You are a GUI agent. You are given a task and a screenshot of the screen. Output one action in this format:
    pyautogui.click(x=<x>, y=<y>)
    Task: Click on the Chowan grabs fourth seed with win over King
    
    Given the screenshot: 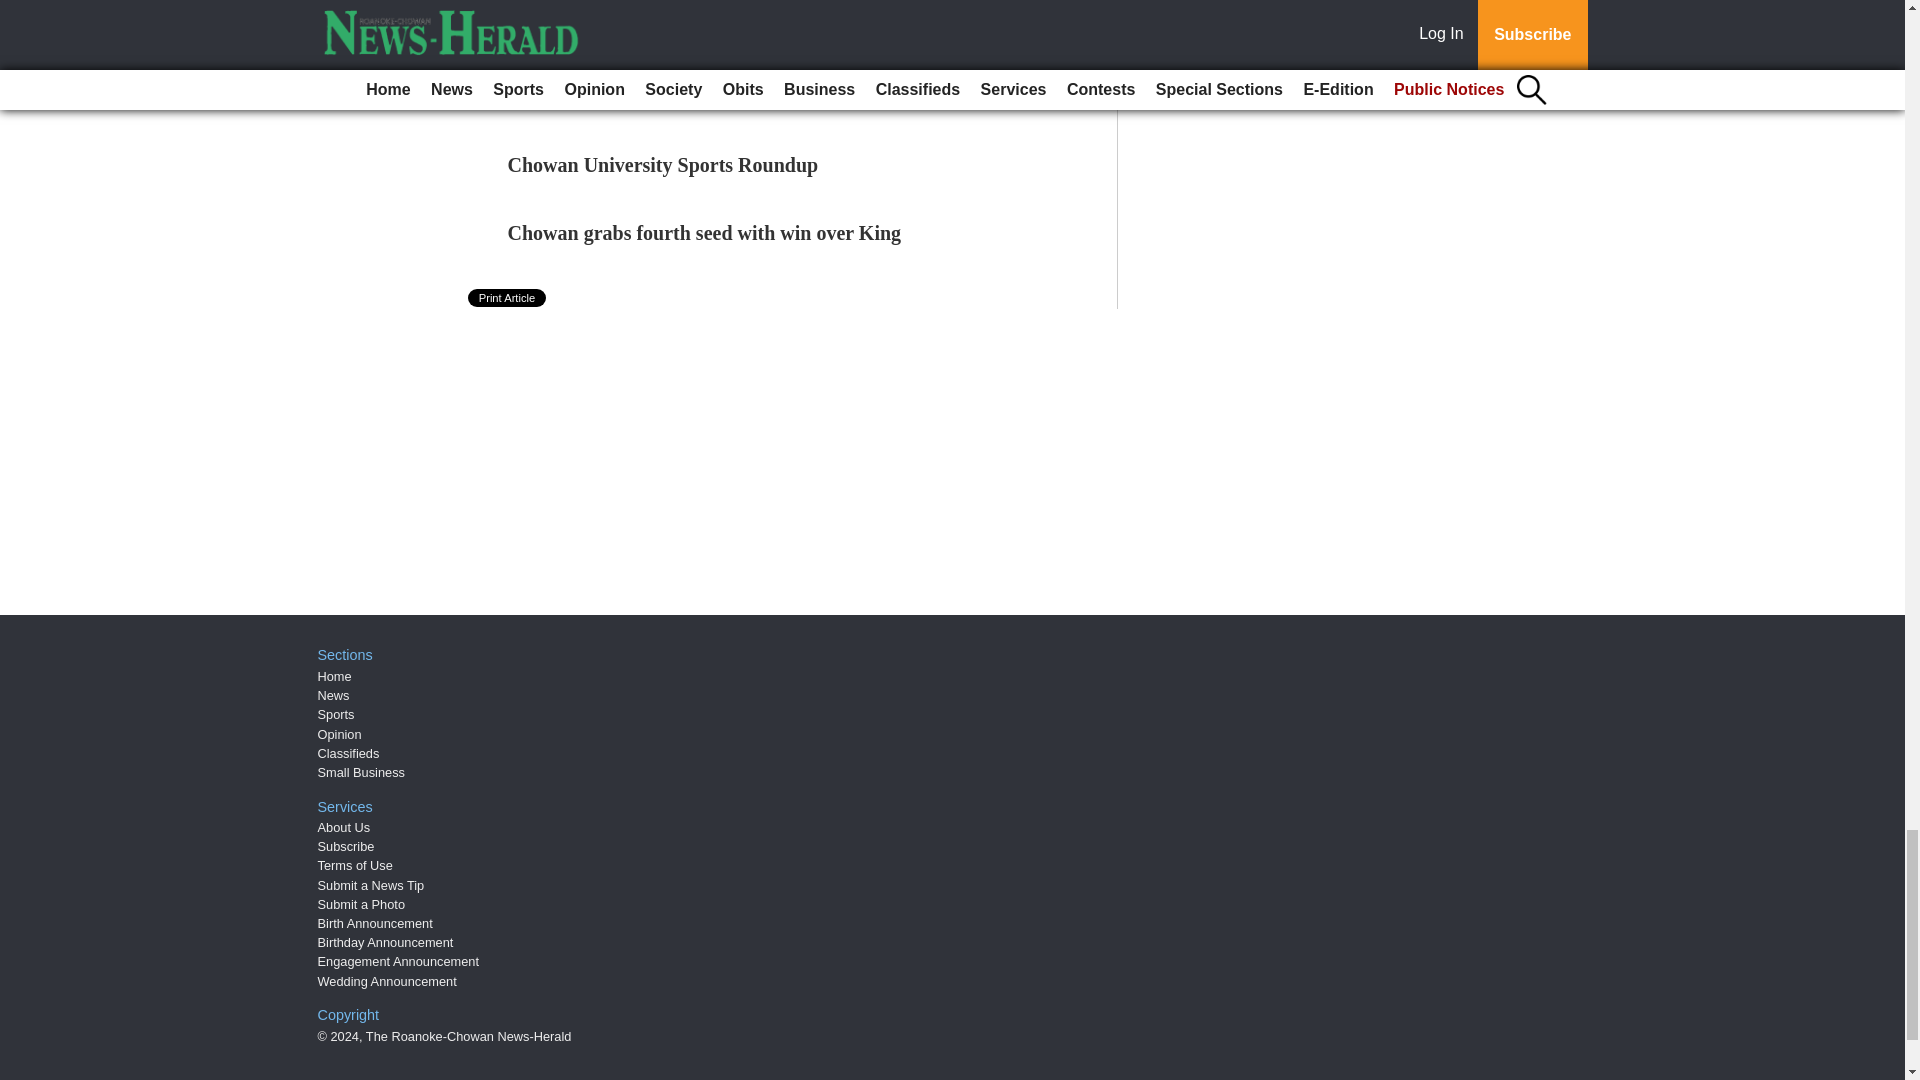 What is the action you would take?
    pyautogui.click(x=705, y=233)
    